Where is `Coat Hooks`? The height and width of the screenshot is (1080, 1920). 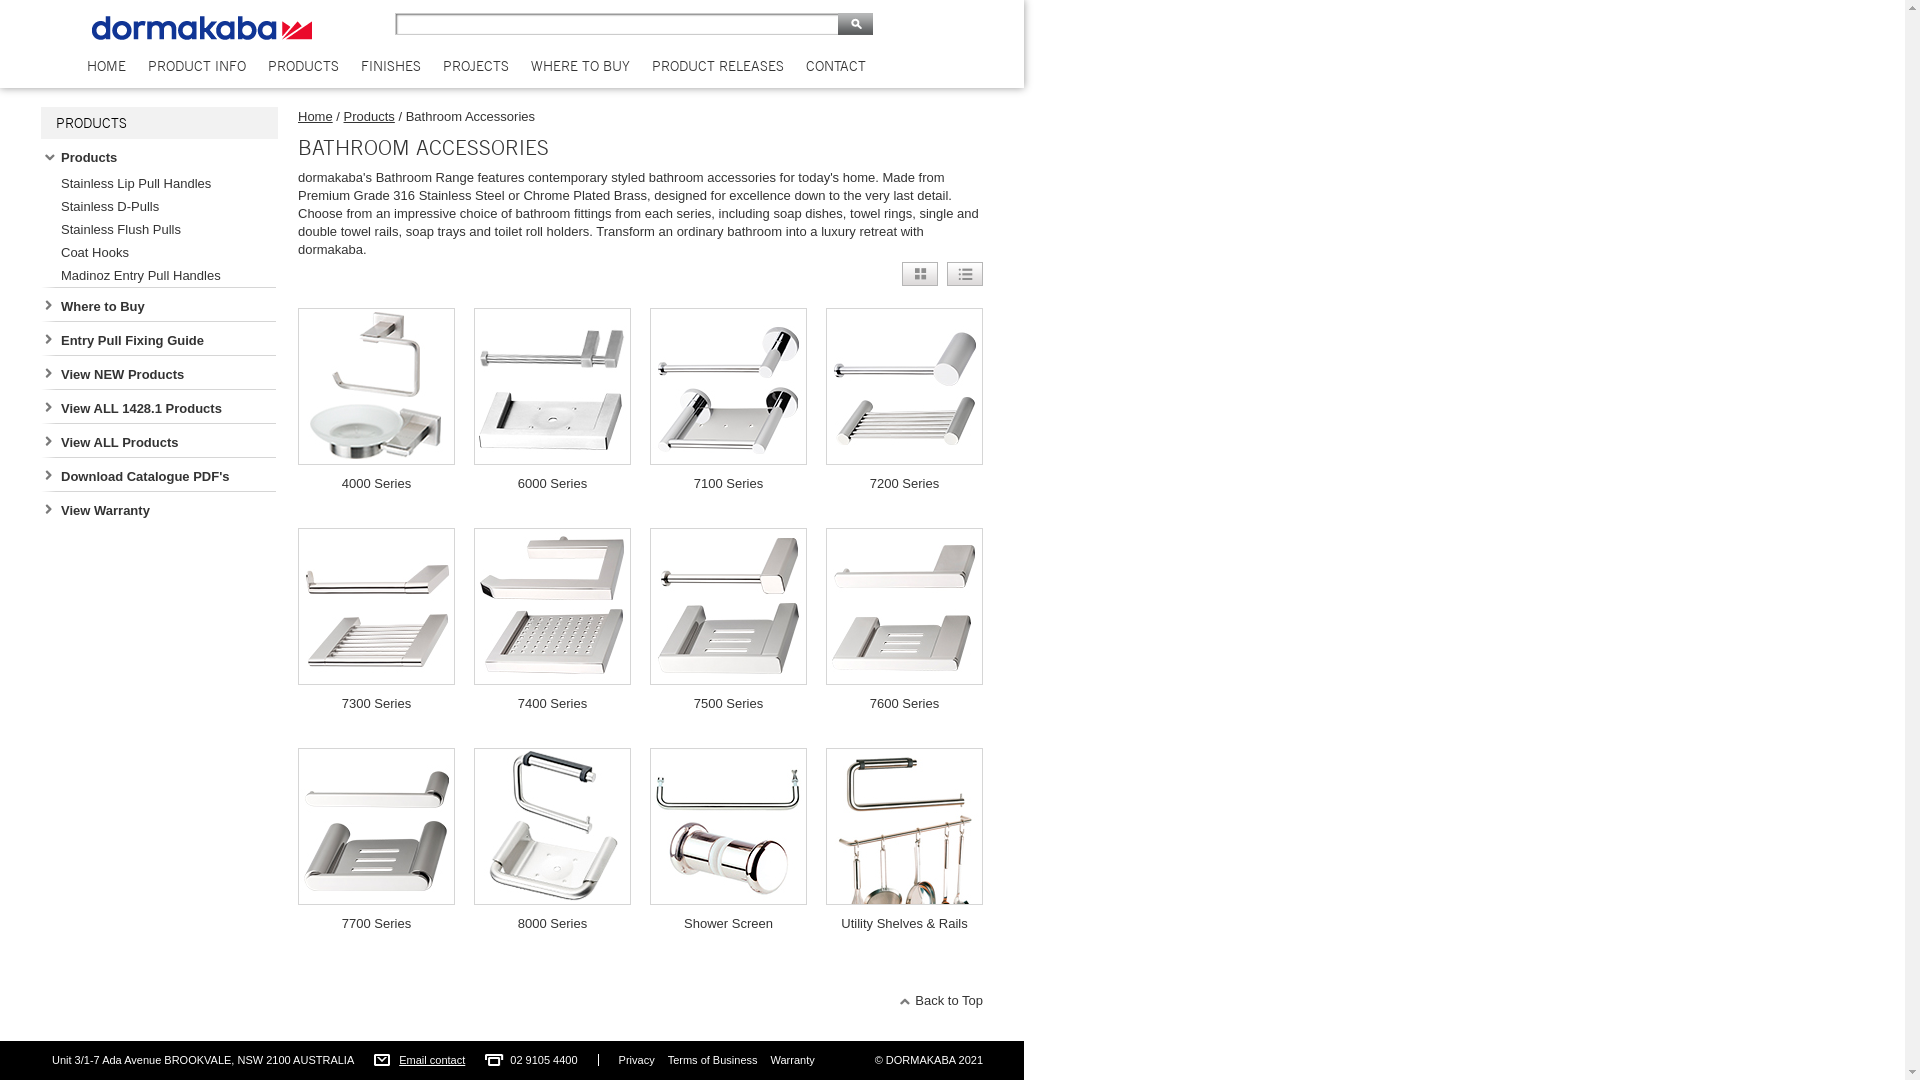
Coat Hooks is located at coordinates (166, 252).